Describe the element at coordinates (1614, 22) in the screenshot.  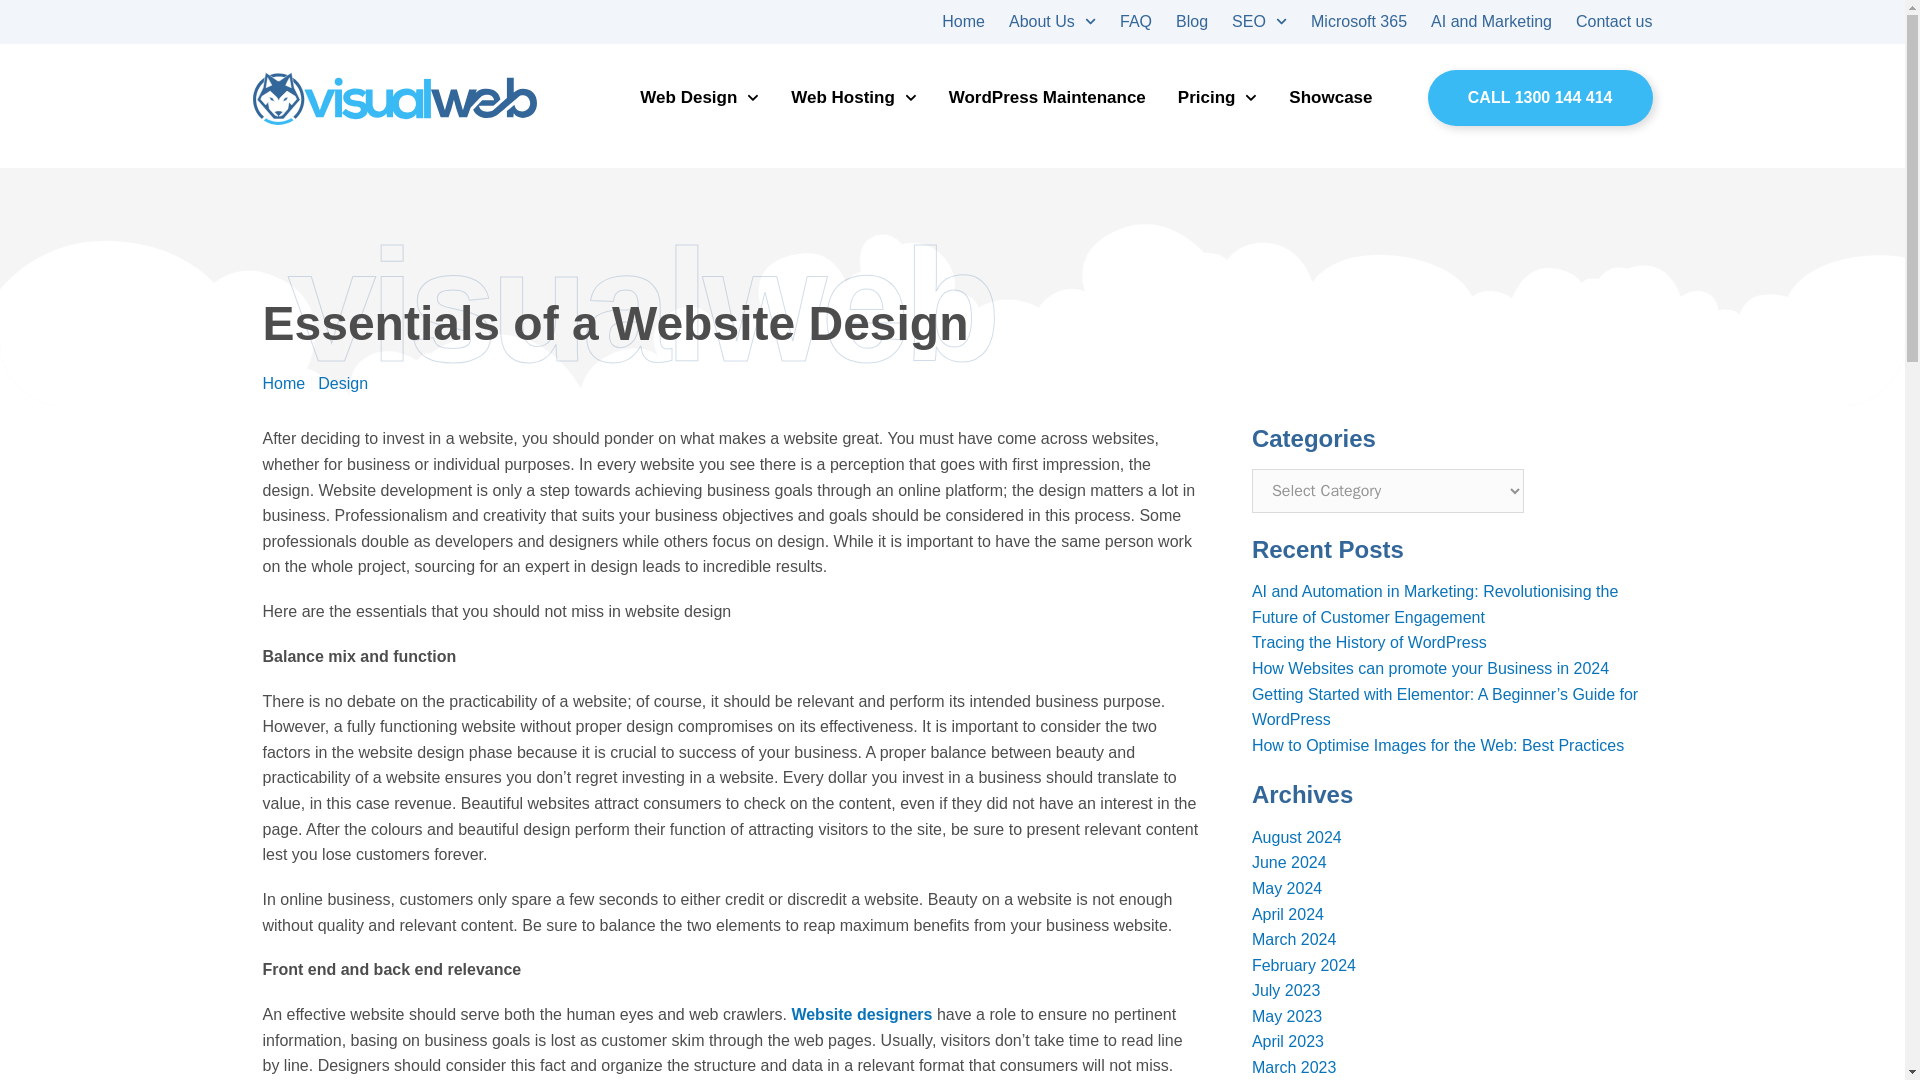
I see `Contact us` at that location.